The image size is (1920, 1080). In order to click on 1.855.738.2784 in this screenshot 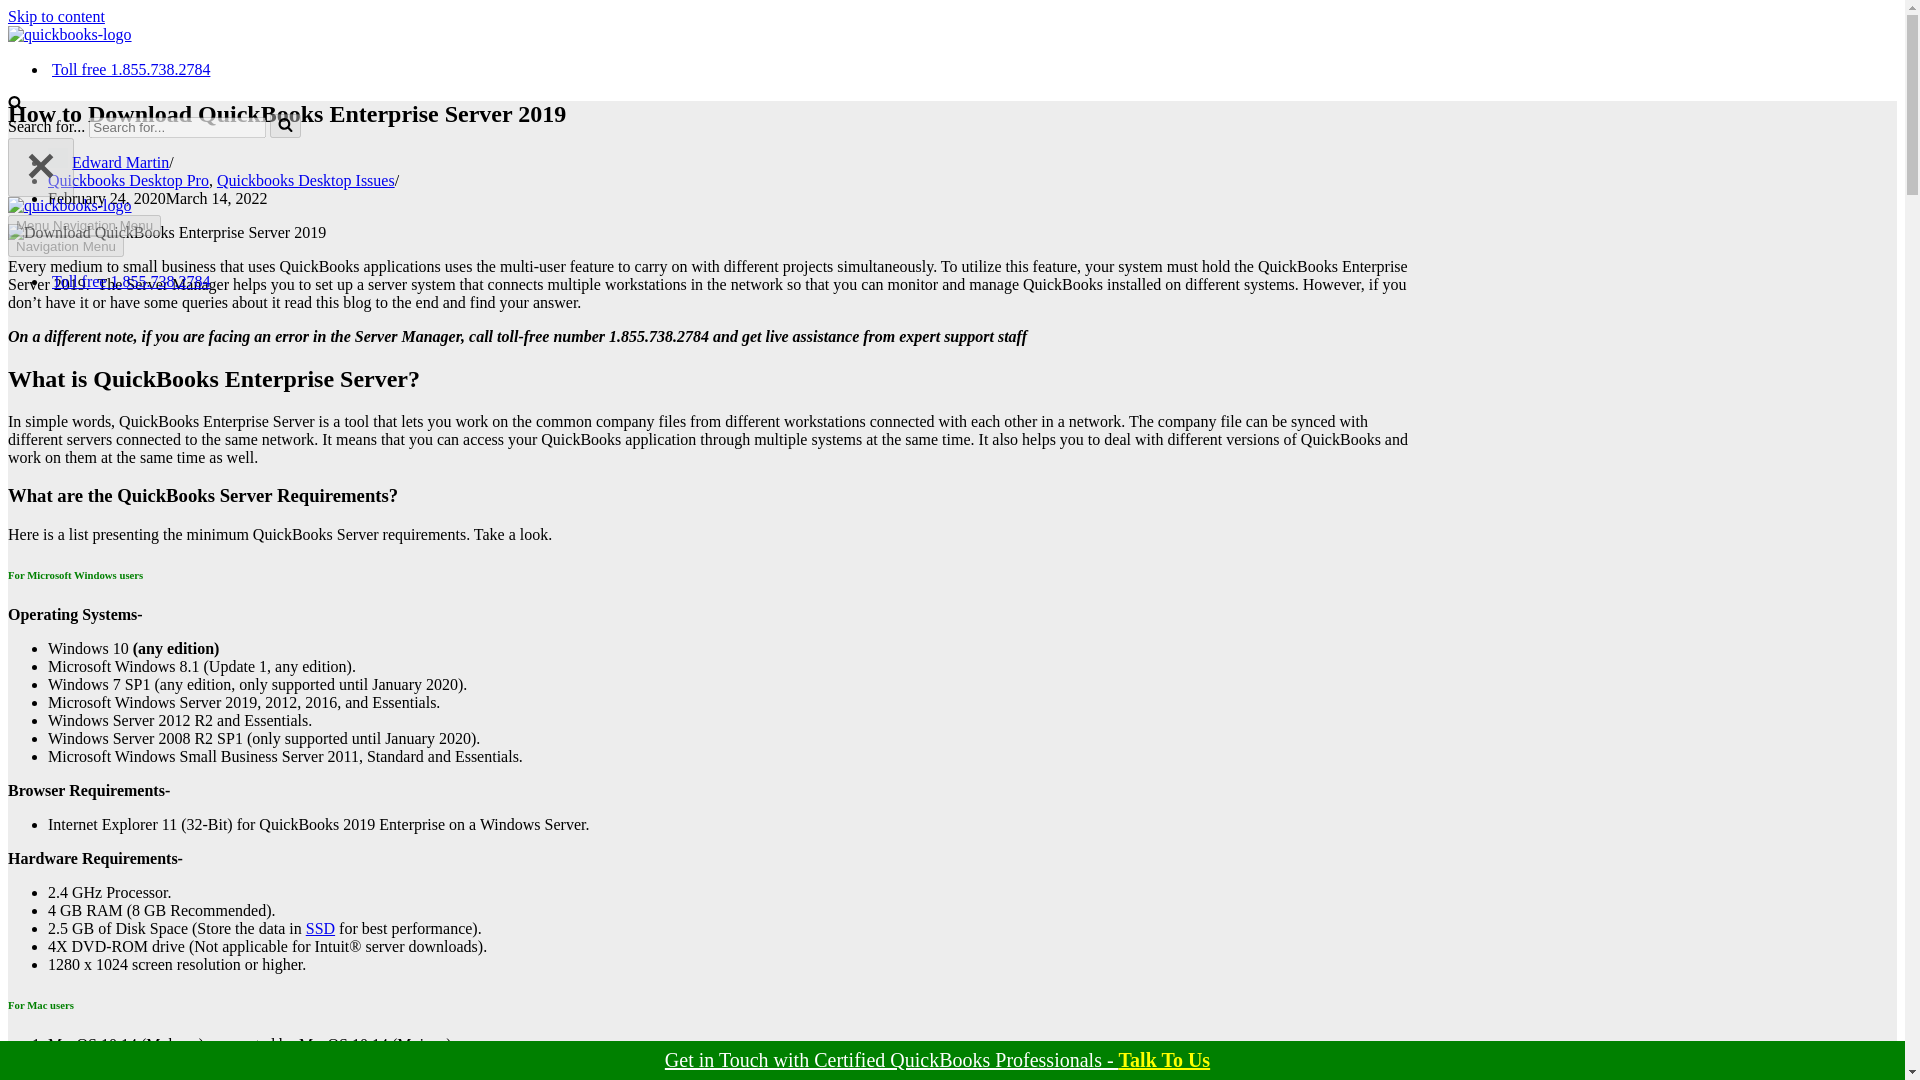, I will do `click(892, 1060)`.